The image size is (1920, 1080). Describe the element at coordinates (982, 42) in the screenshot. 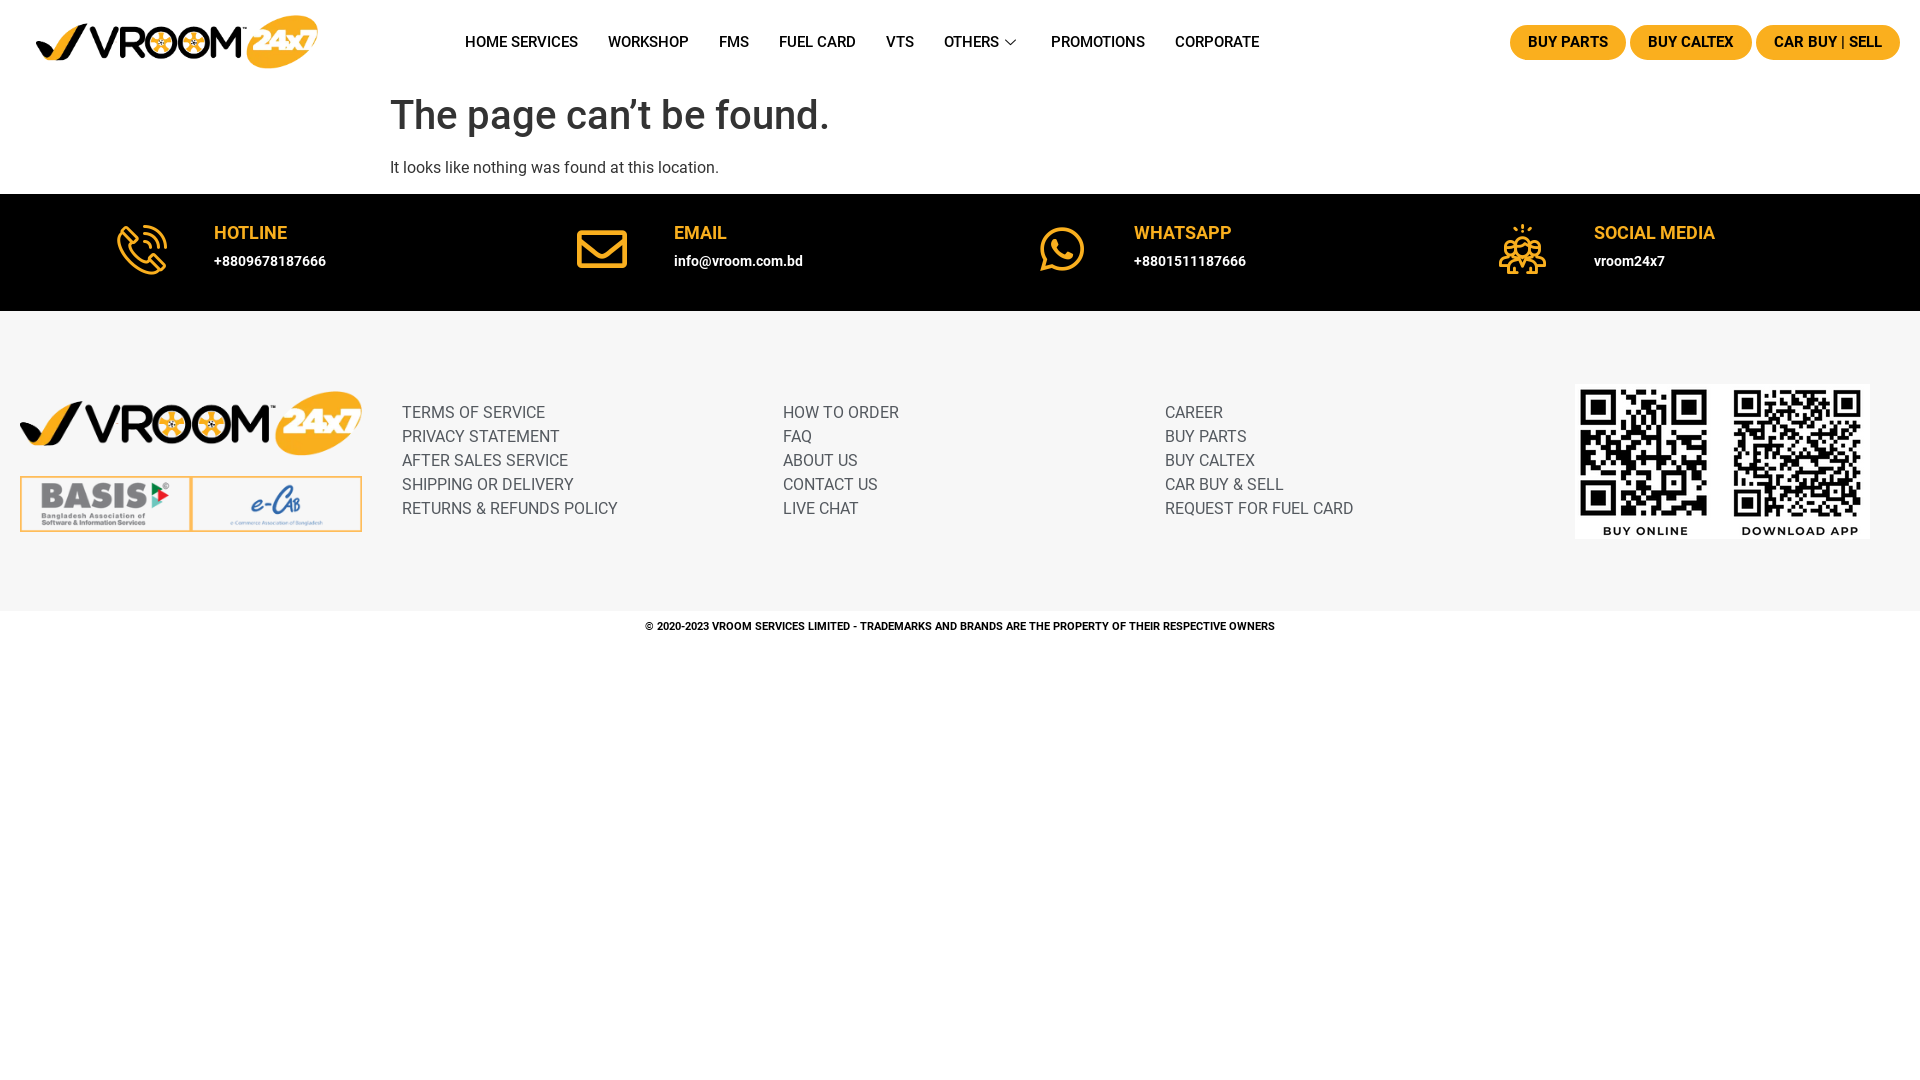

I see `OTHERS` at that location.